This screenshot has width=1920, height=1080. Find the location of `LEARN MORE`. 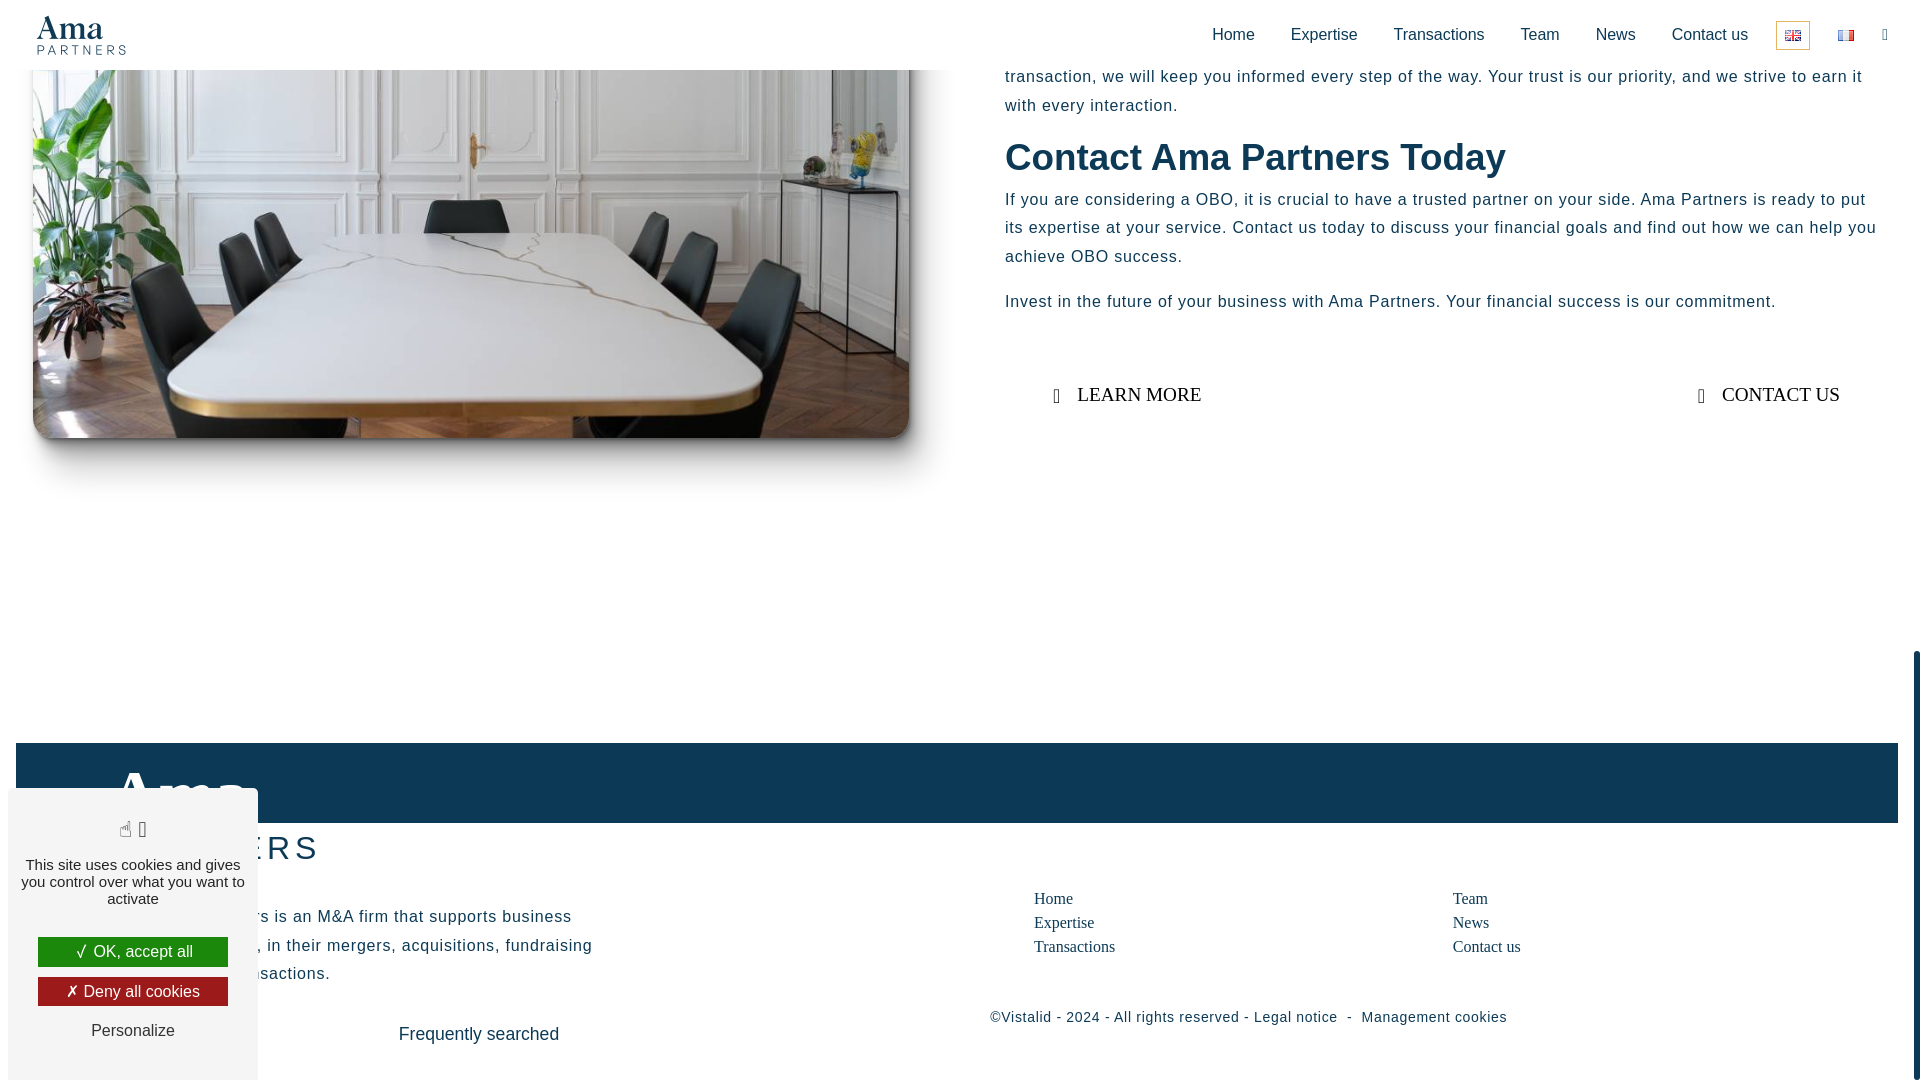

LEARN MORE is located at coordinates (1123, 395).